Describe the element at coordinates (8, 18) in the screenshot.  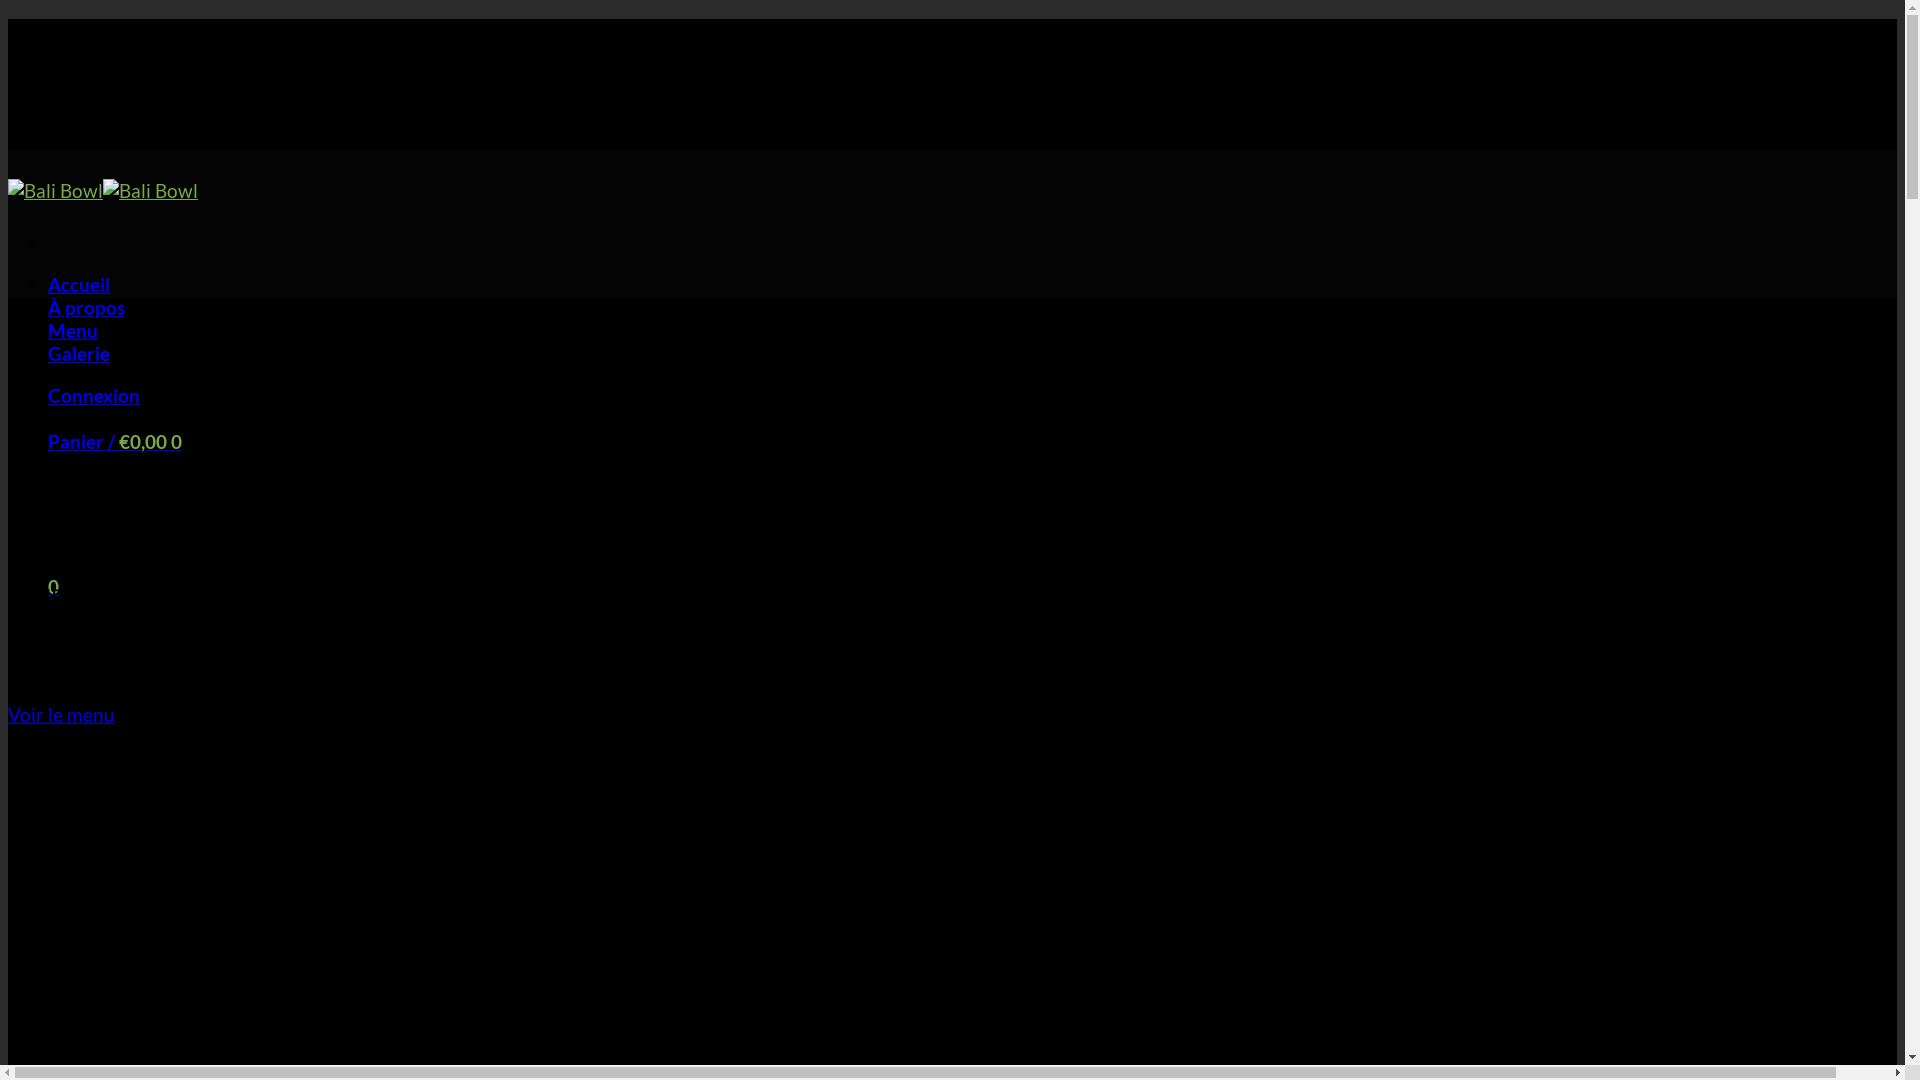
I see `Skip to content` at that location.